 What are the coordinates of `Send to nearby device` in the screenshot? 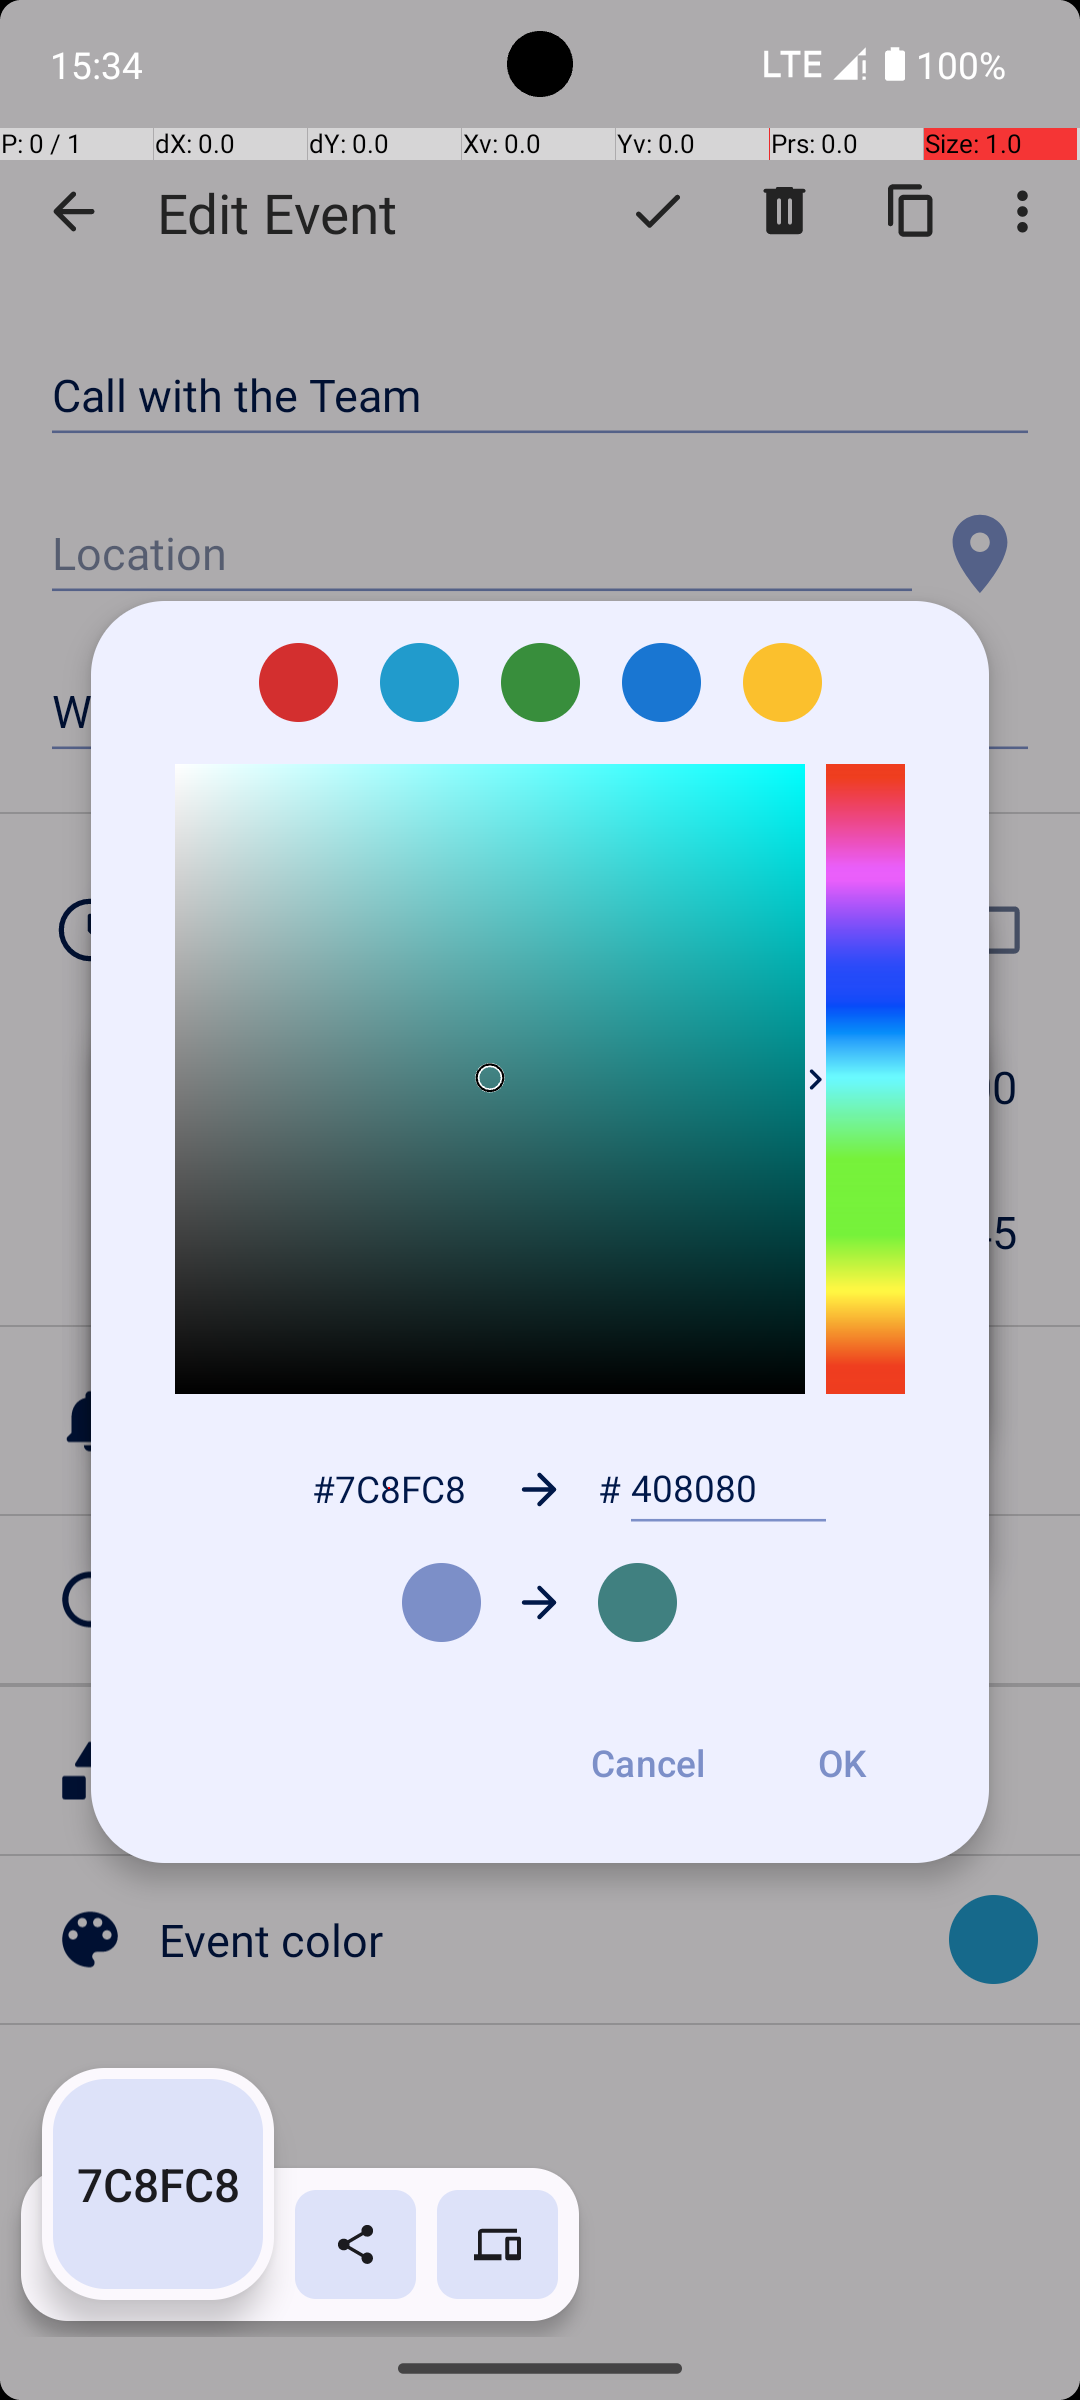 It's located at (498, 2244).